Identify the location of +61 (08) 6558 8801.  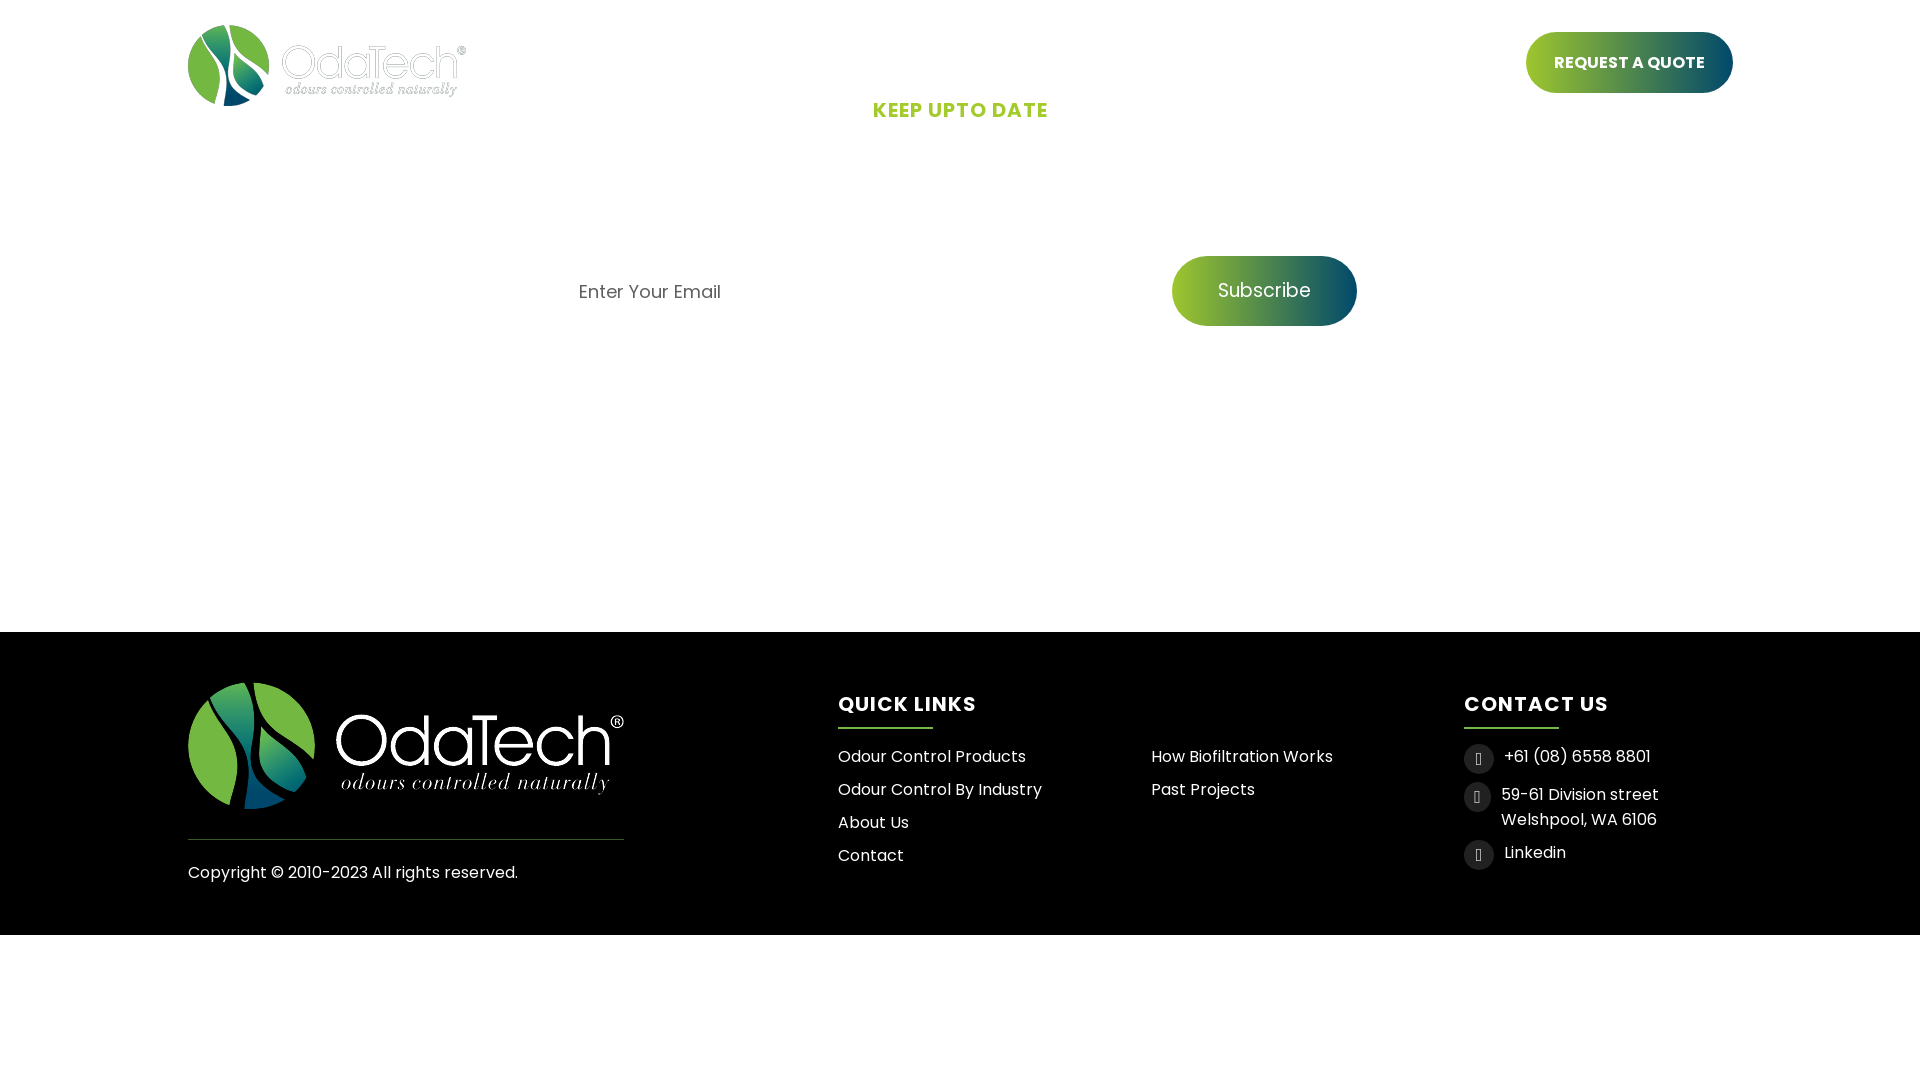
(1578, 756).